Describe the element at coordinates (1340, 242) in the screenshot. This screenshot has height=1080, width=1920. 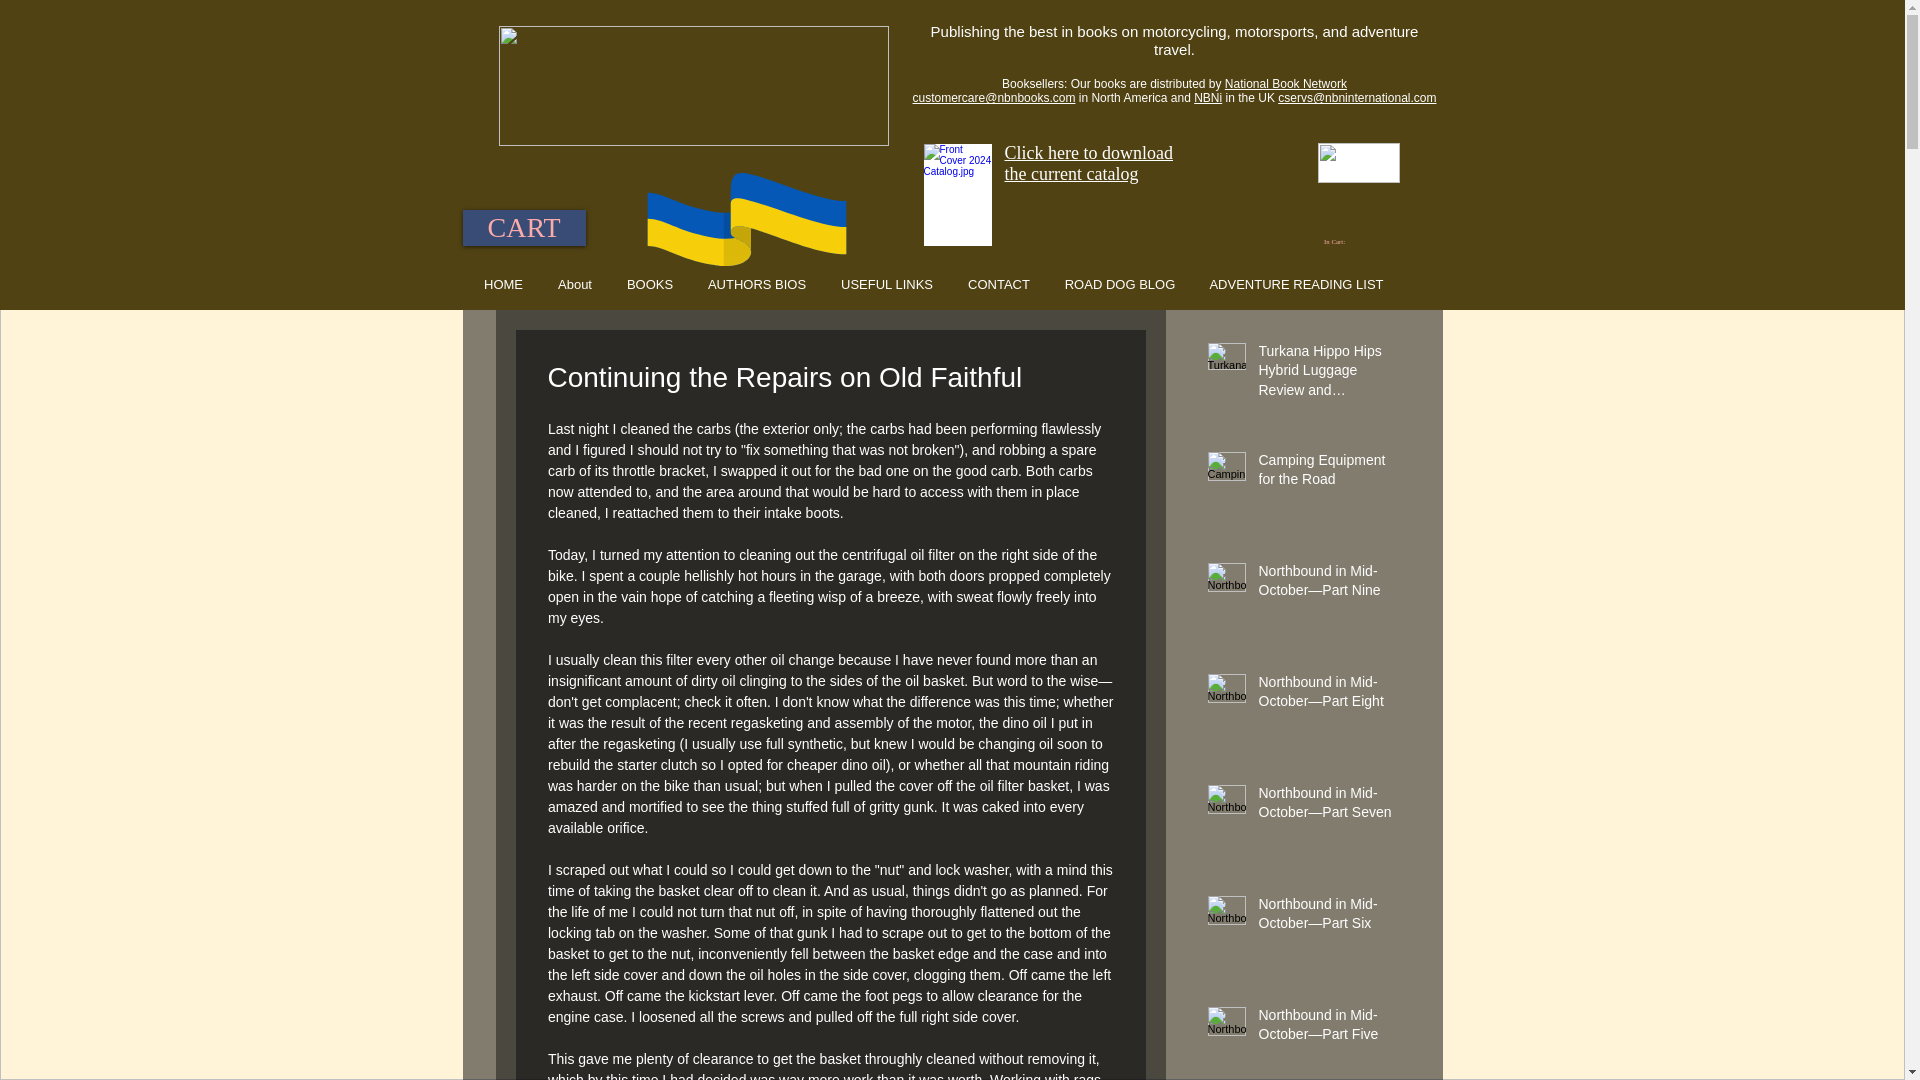
I see `In Cart:` at that location.